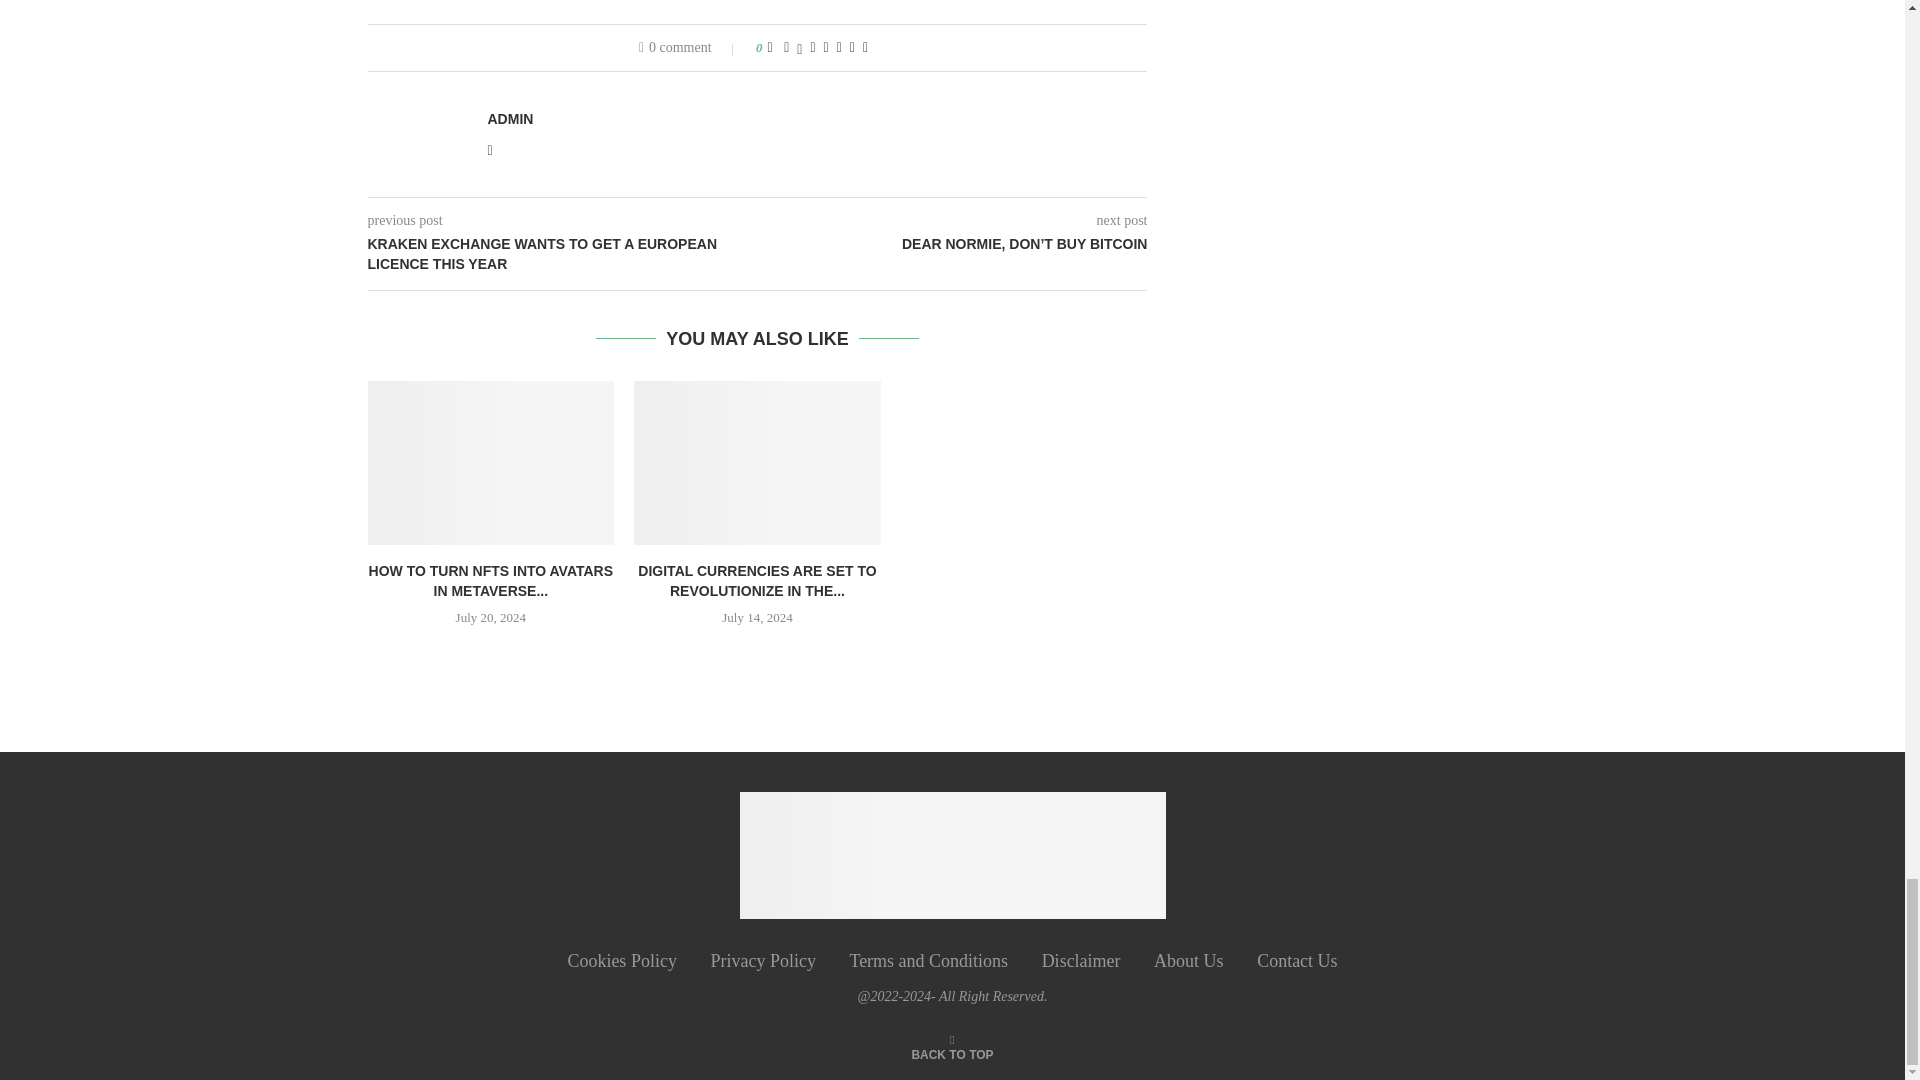 The image size is (1920, 1080). Describe the element at coordinates (491, 463) in the screenshot. I see `How to turn NFTs into Avatars in Metaverse Digital World` at that location.